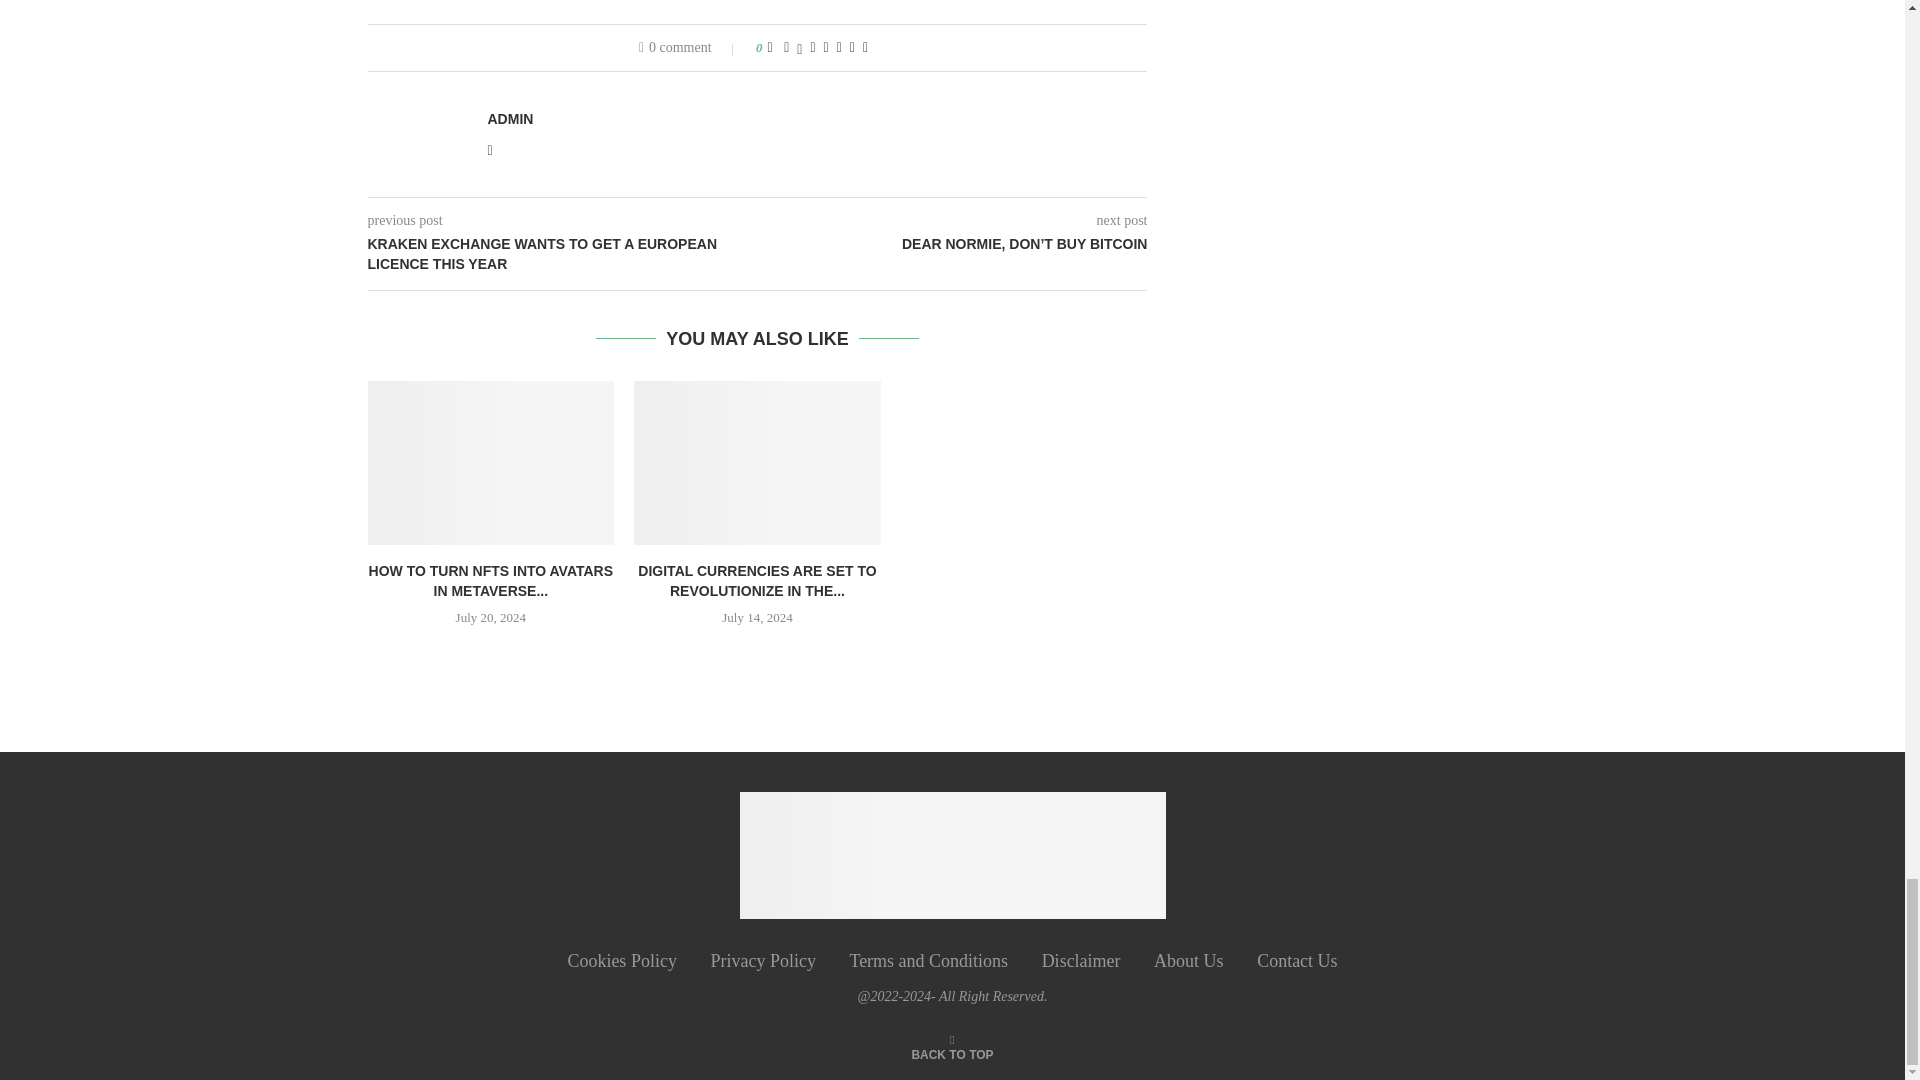 The image size is (1920, 1080). Describe the element at coordinates (491, 463) in the screenshot. I see `How to turn NFTs into Avatars in Metaverse Digital World` at that location.